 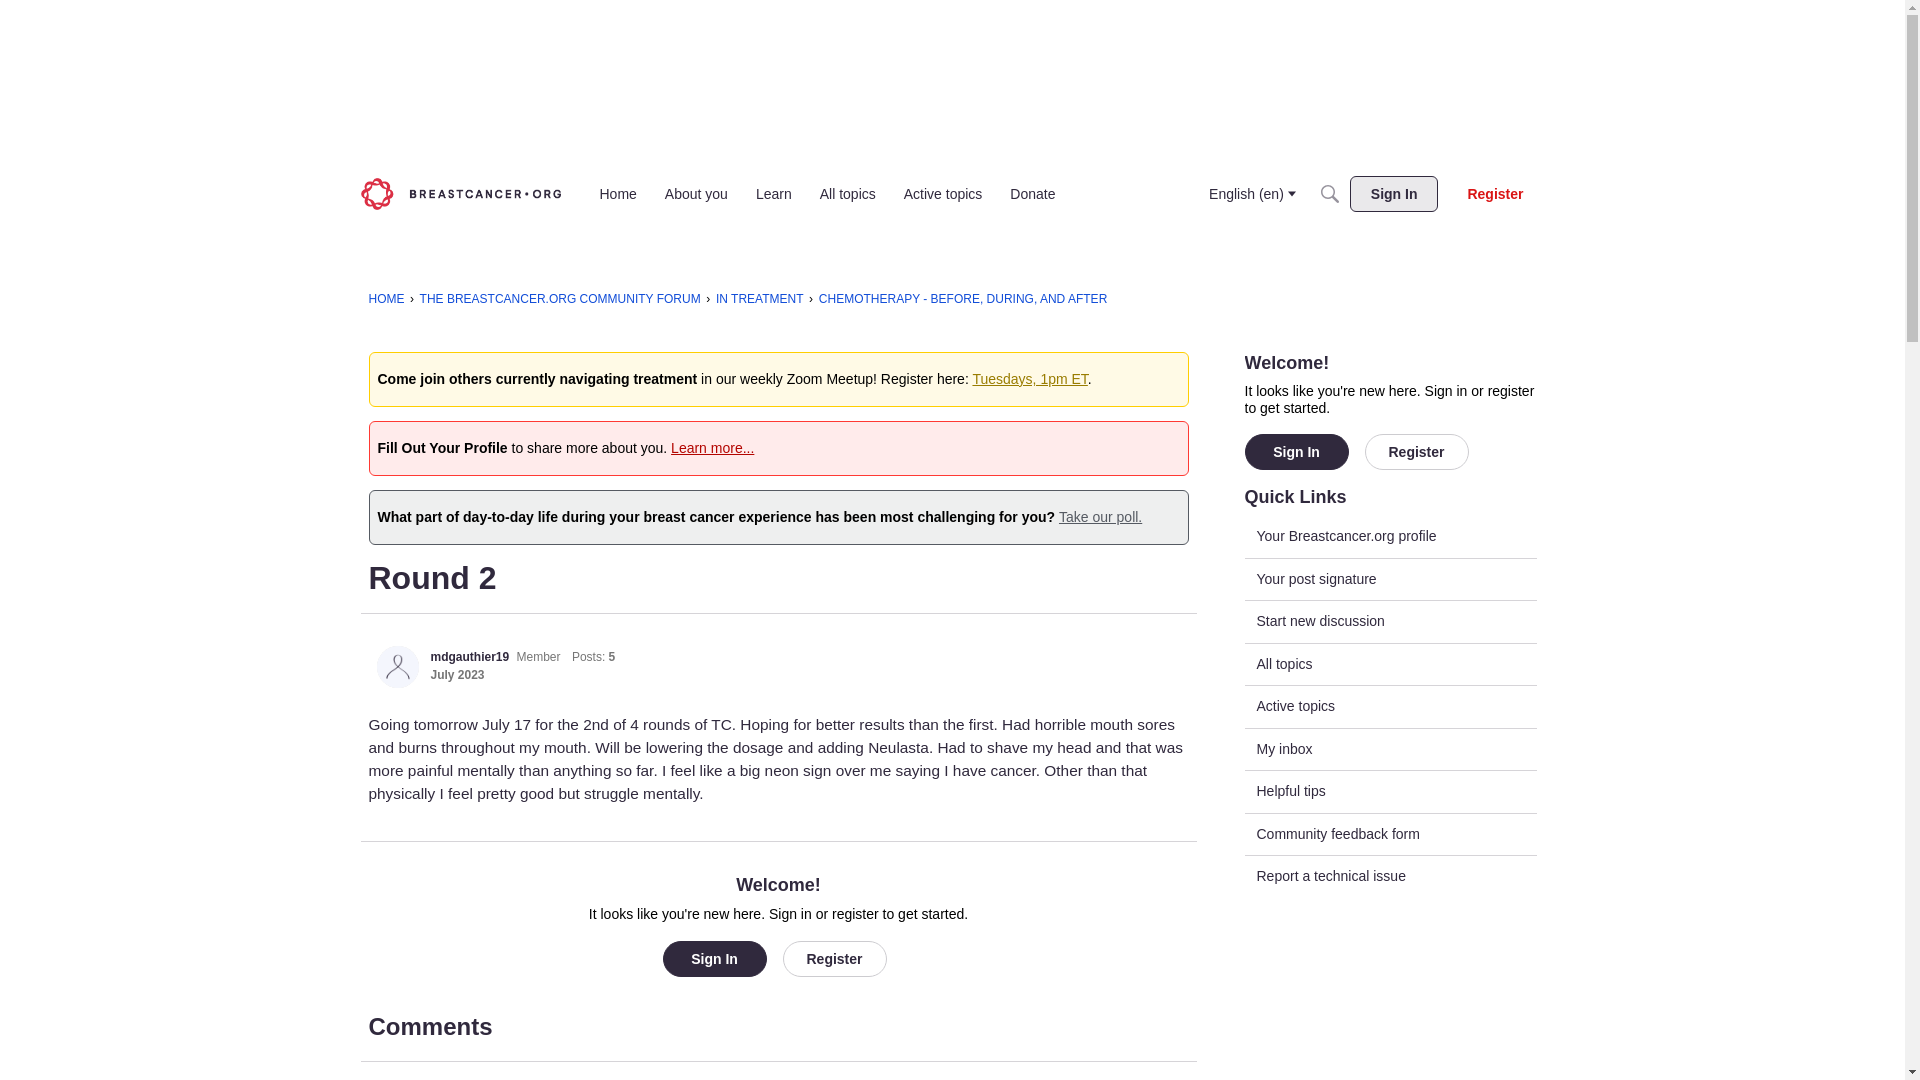 What do you see at coordinates (1416, 452) in the screenshot?
I see `Register` at bounding box center [1416, 452].